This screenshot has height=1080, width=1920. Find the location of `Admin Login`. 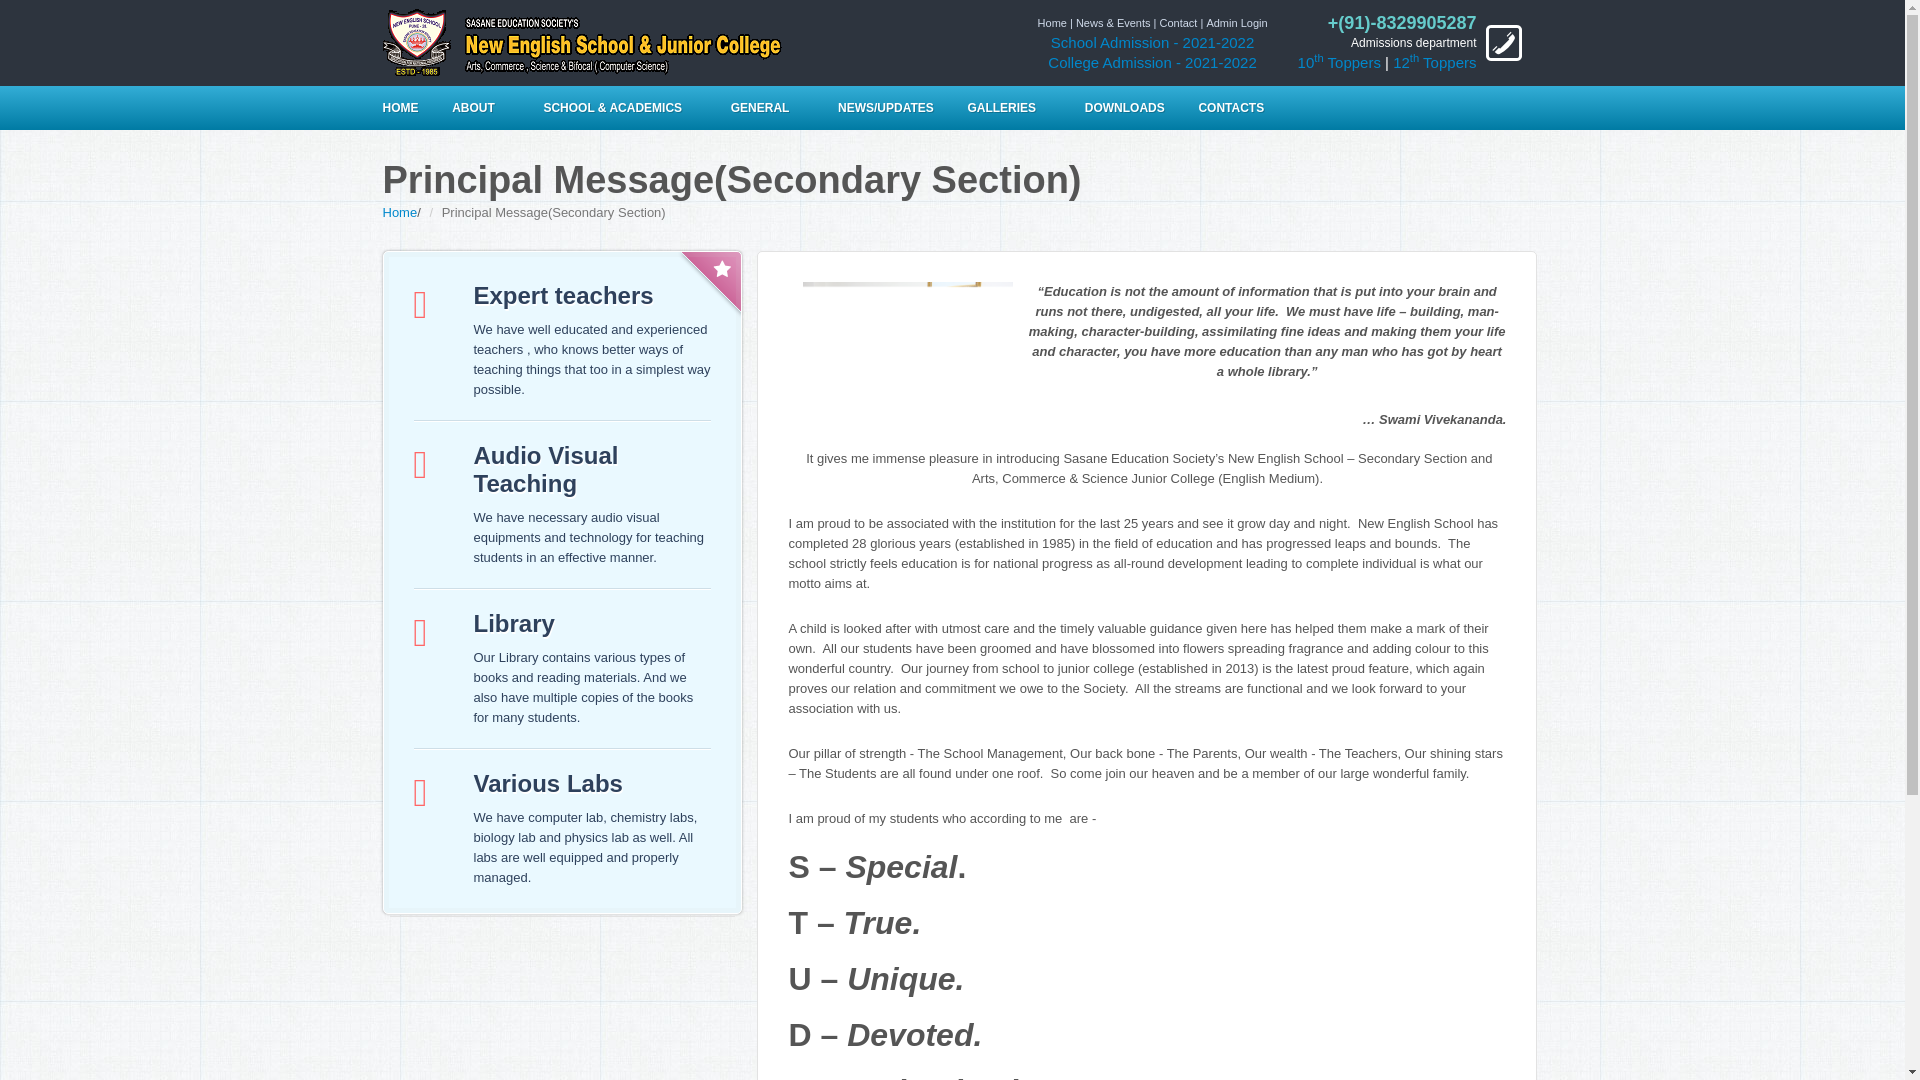

Admin Login is located at coordinates (1236, 23).